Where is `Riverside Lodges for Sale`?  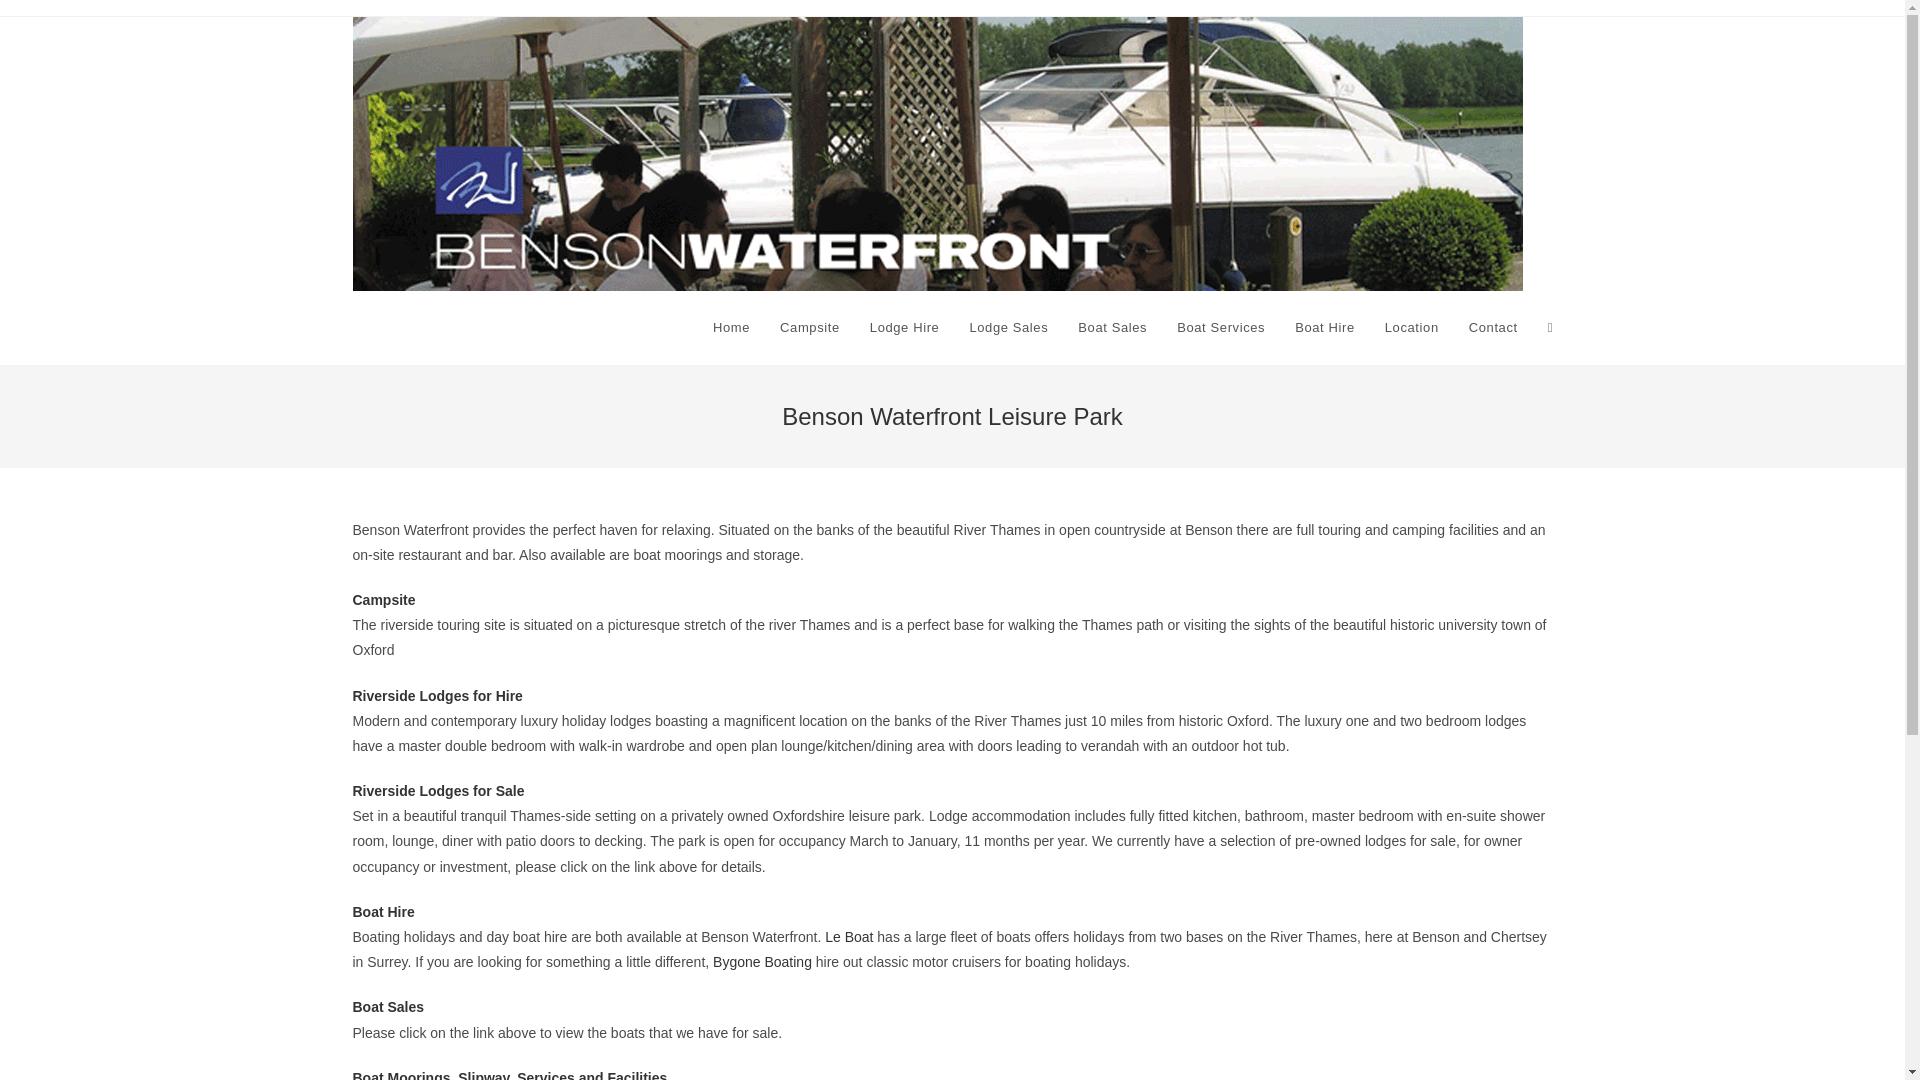 Riverside Lodges for Sale is located at coordinates (438, 791).